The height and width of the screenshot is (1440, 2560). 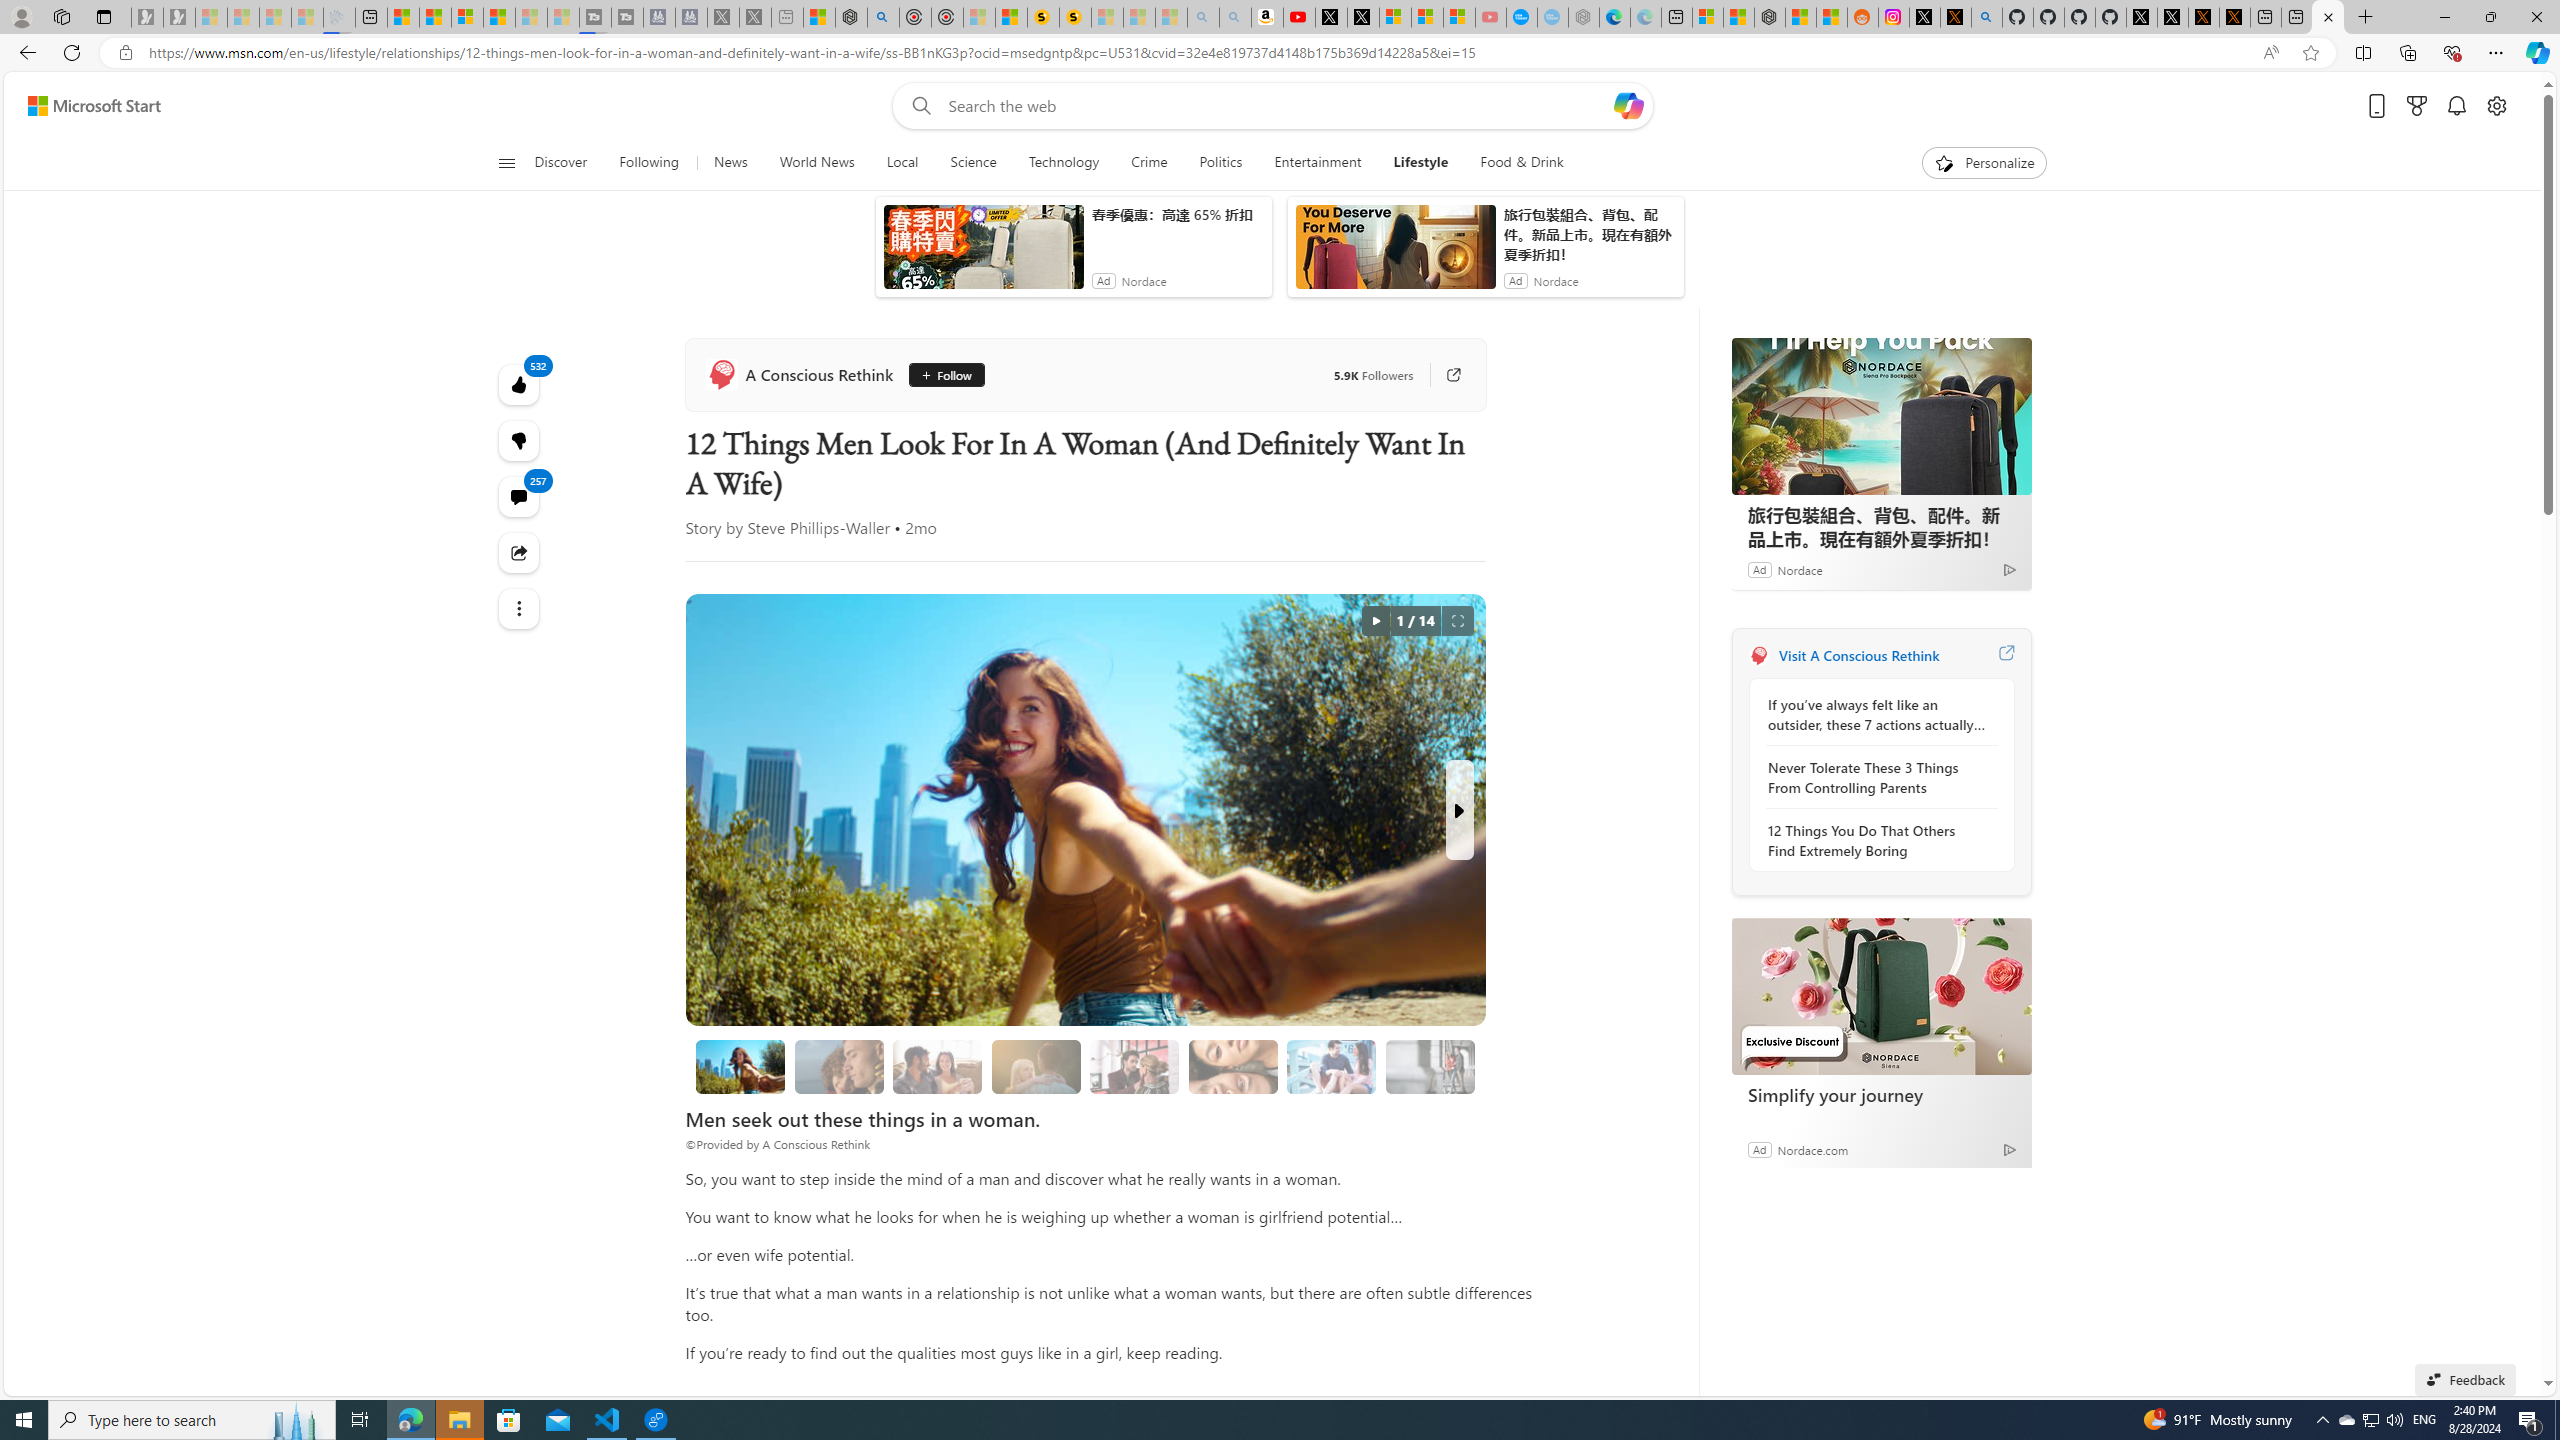 I want to click on AutomationID: tab-26, so click(x=866, y=577).